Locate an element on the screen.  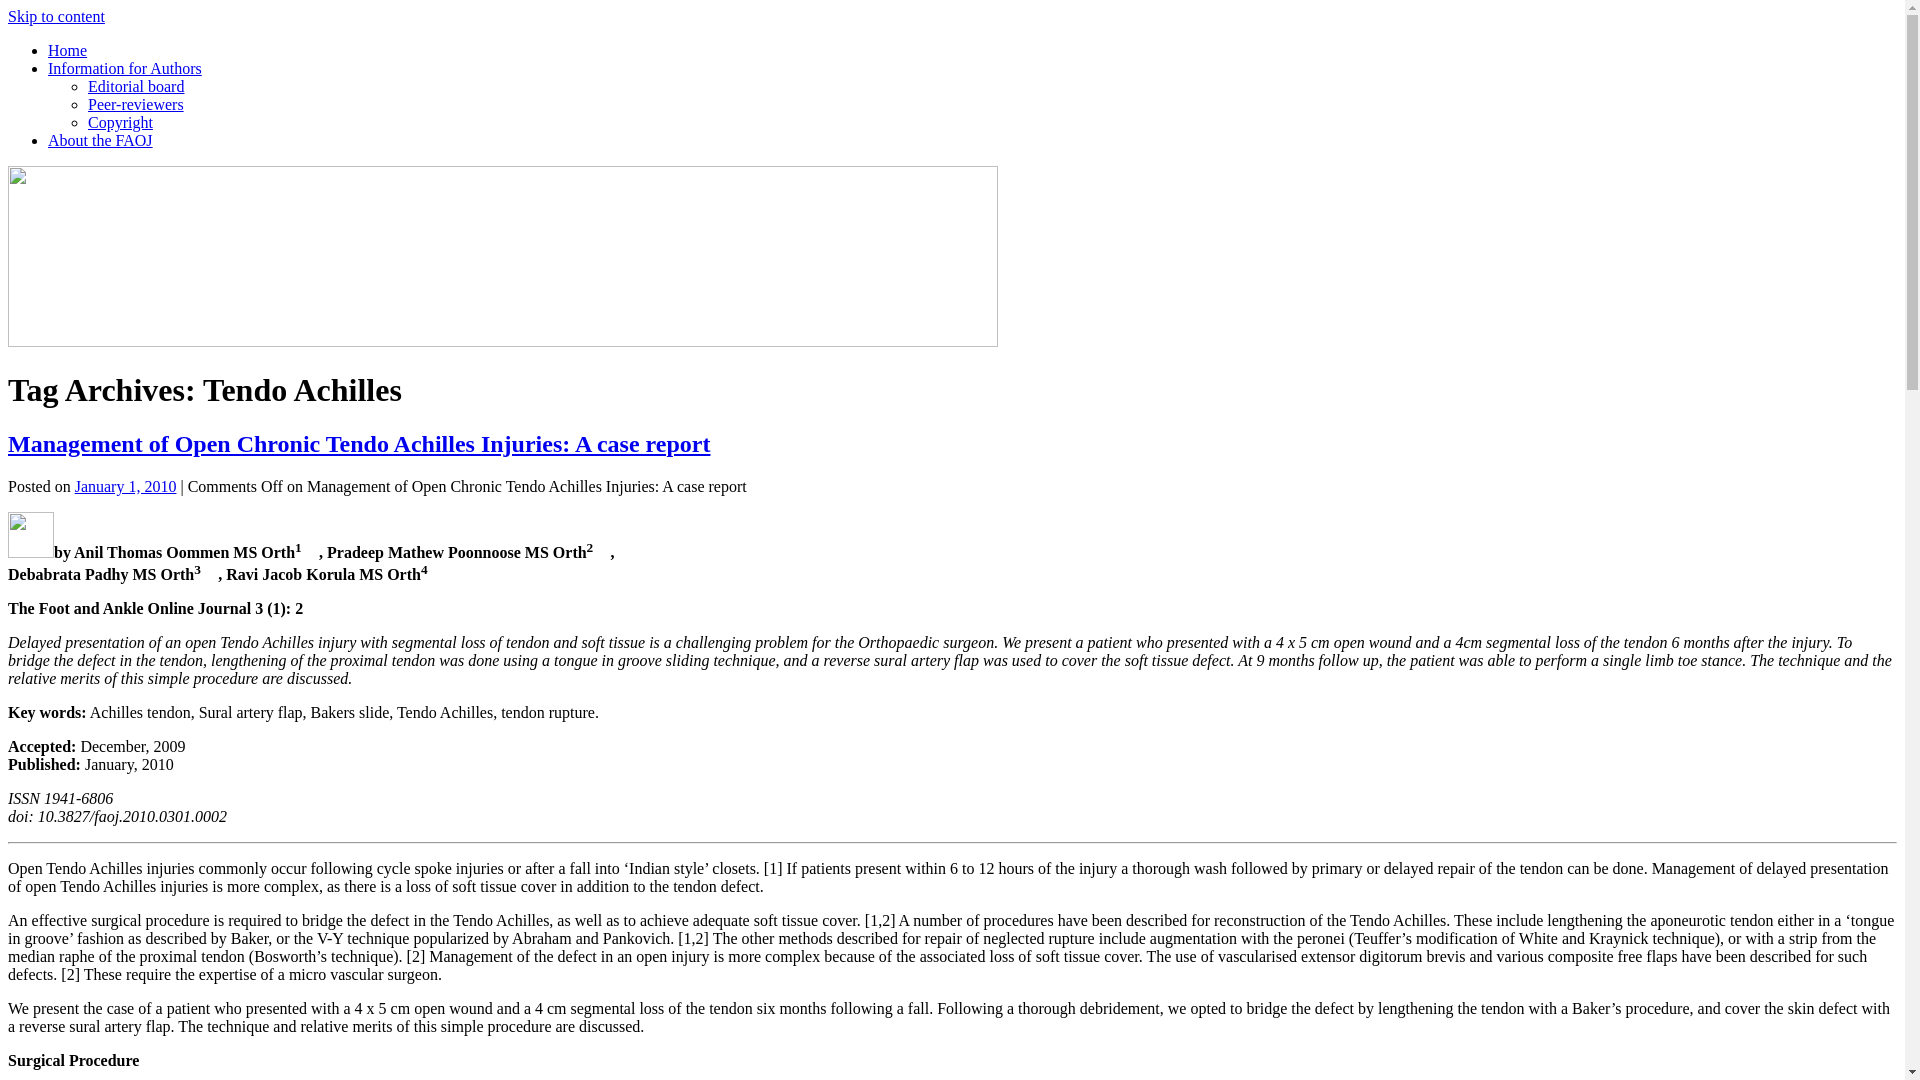
Peer-reviewers is located at coordinates (136, 104).